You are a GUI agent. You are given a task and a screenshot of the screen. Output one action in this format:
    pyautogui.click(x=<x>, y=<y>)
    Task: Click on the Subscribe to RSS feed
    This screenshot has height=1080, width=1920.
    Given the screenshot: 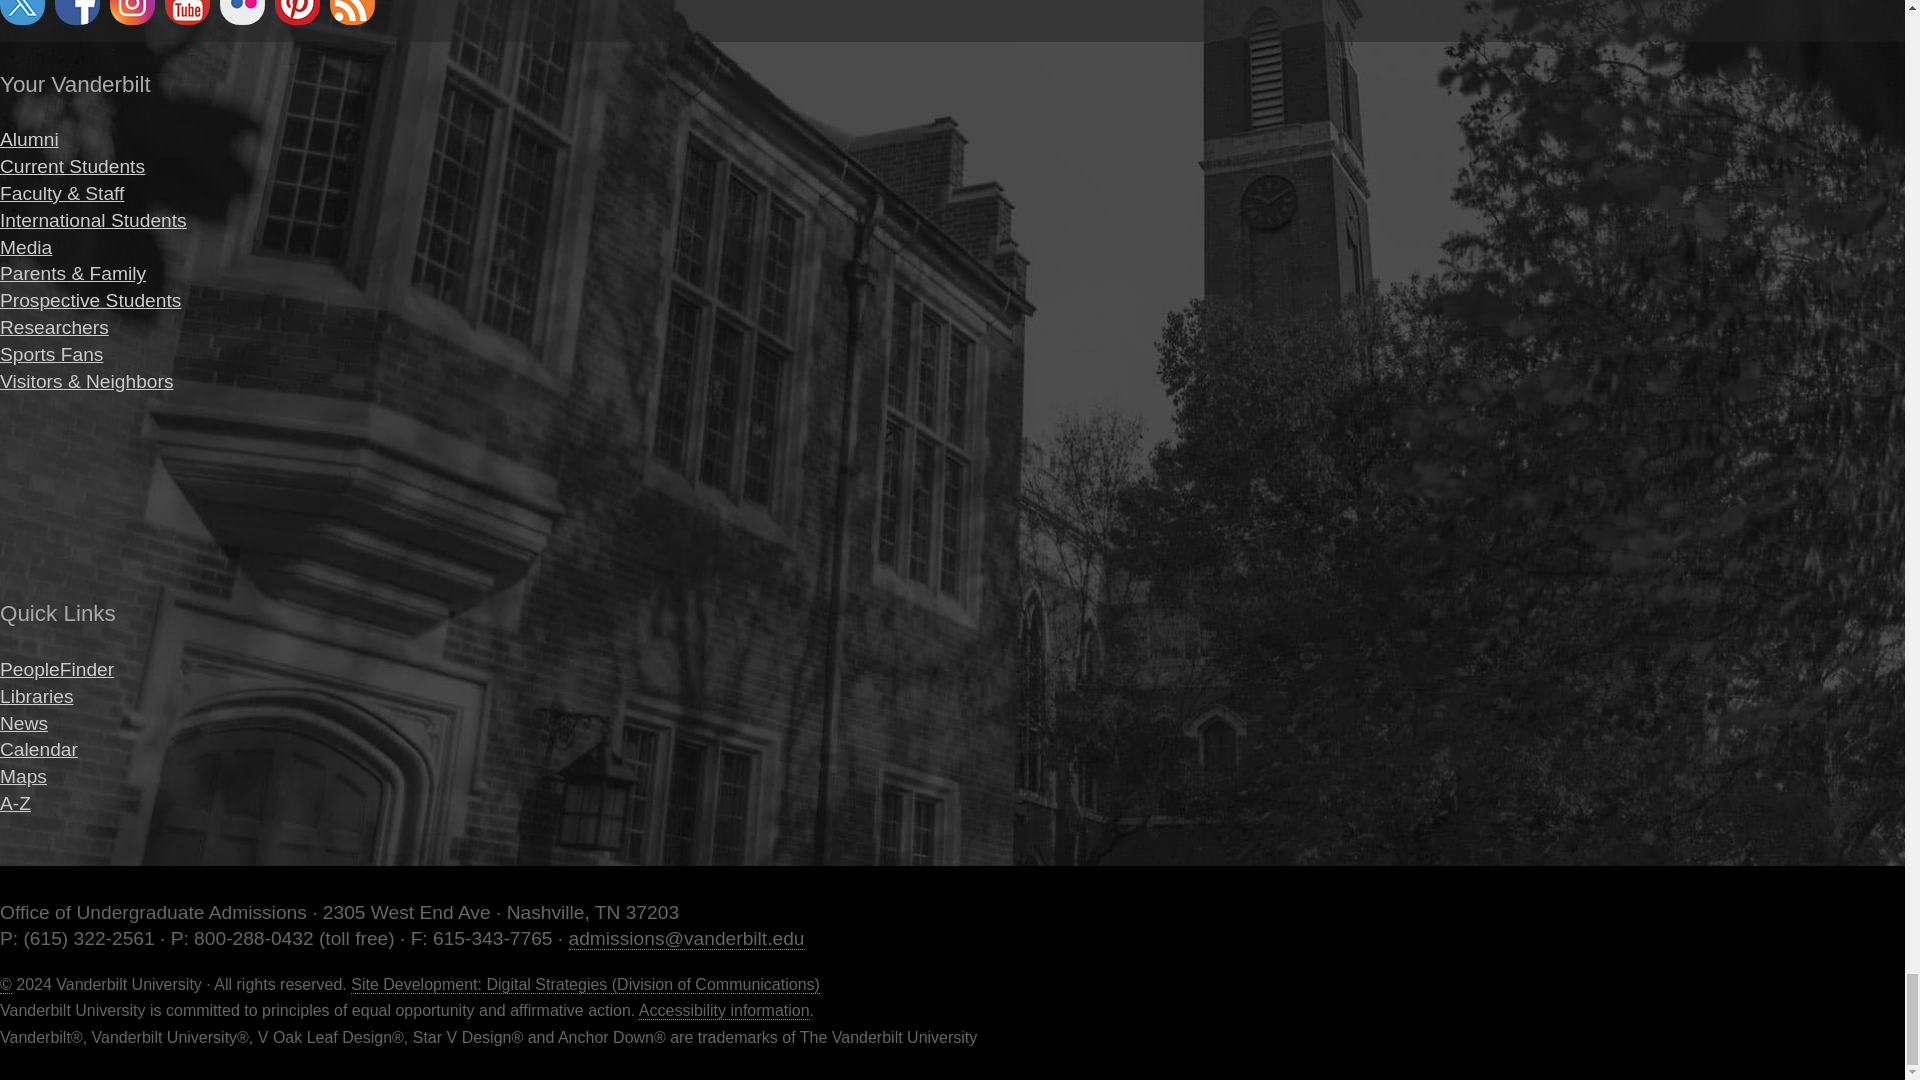 What is the action you would take?
    pyautogui.click(x=352, y=12)
    